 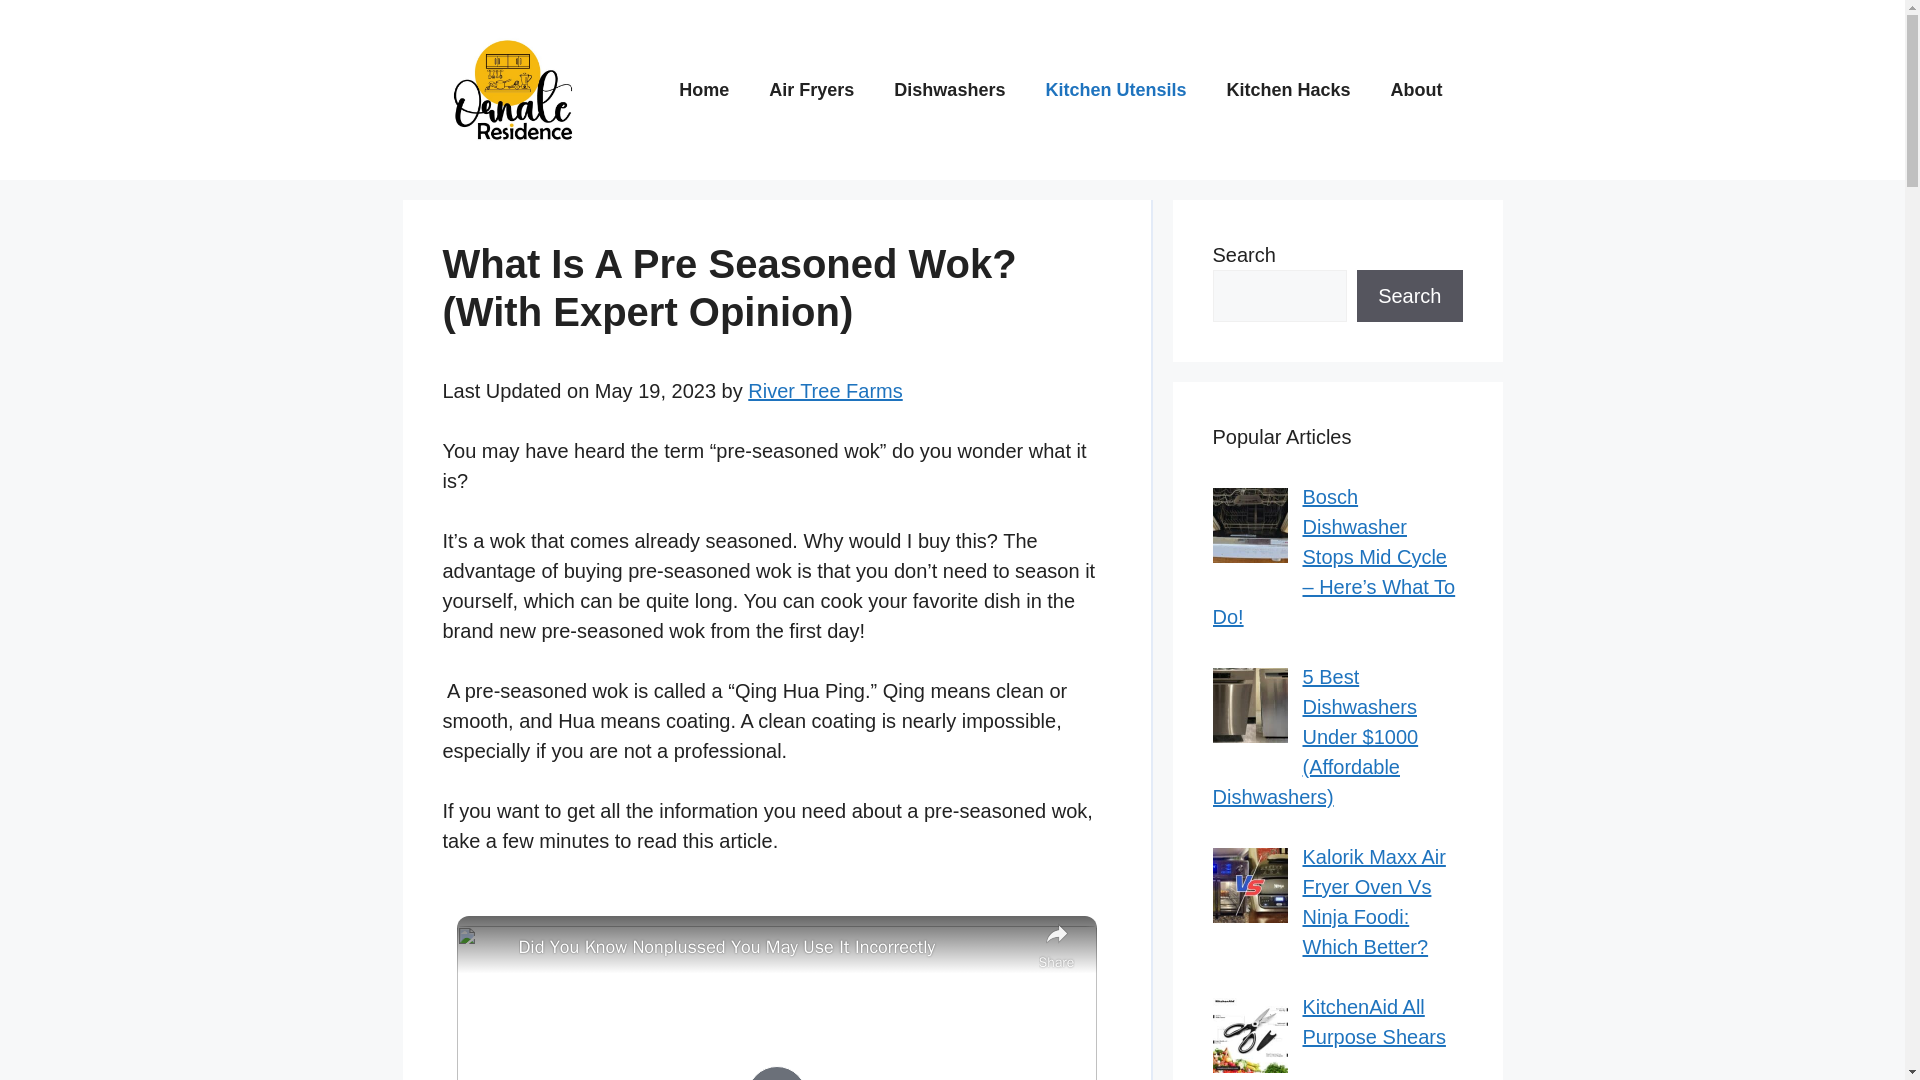 I want to click on Dishwashers, so click(x=949, y=90).